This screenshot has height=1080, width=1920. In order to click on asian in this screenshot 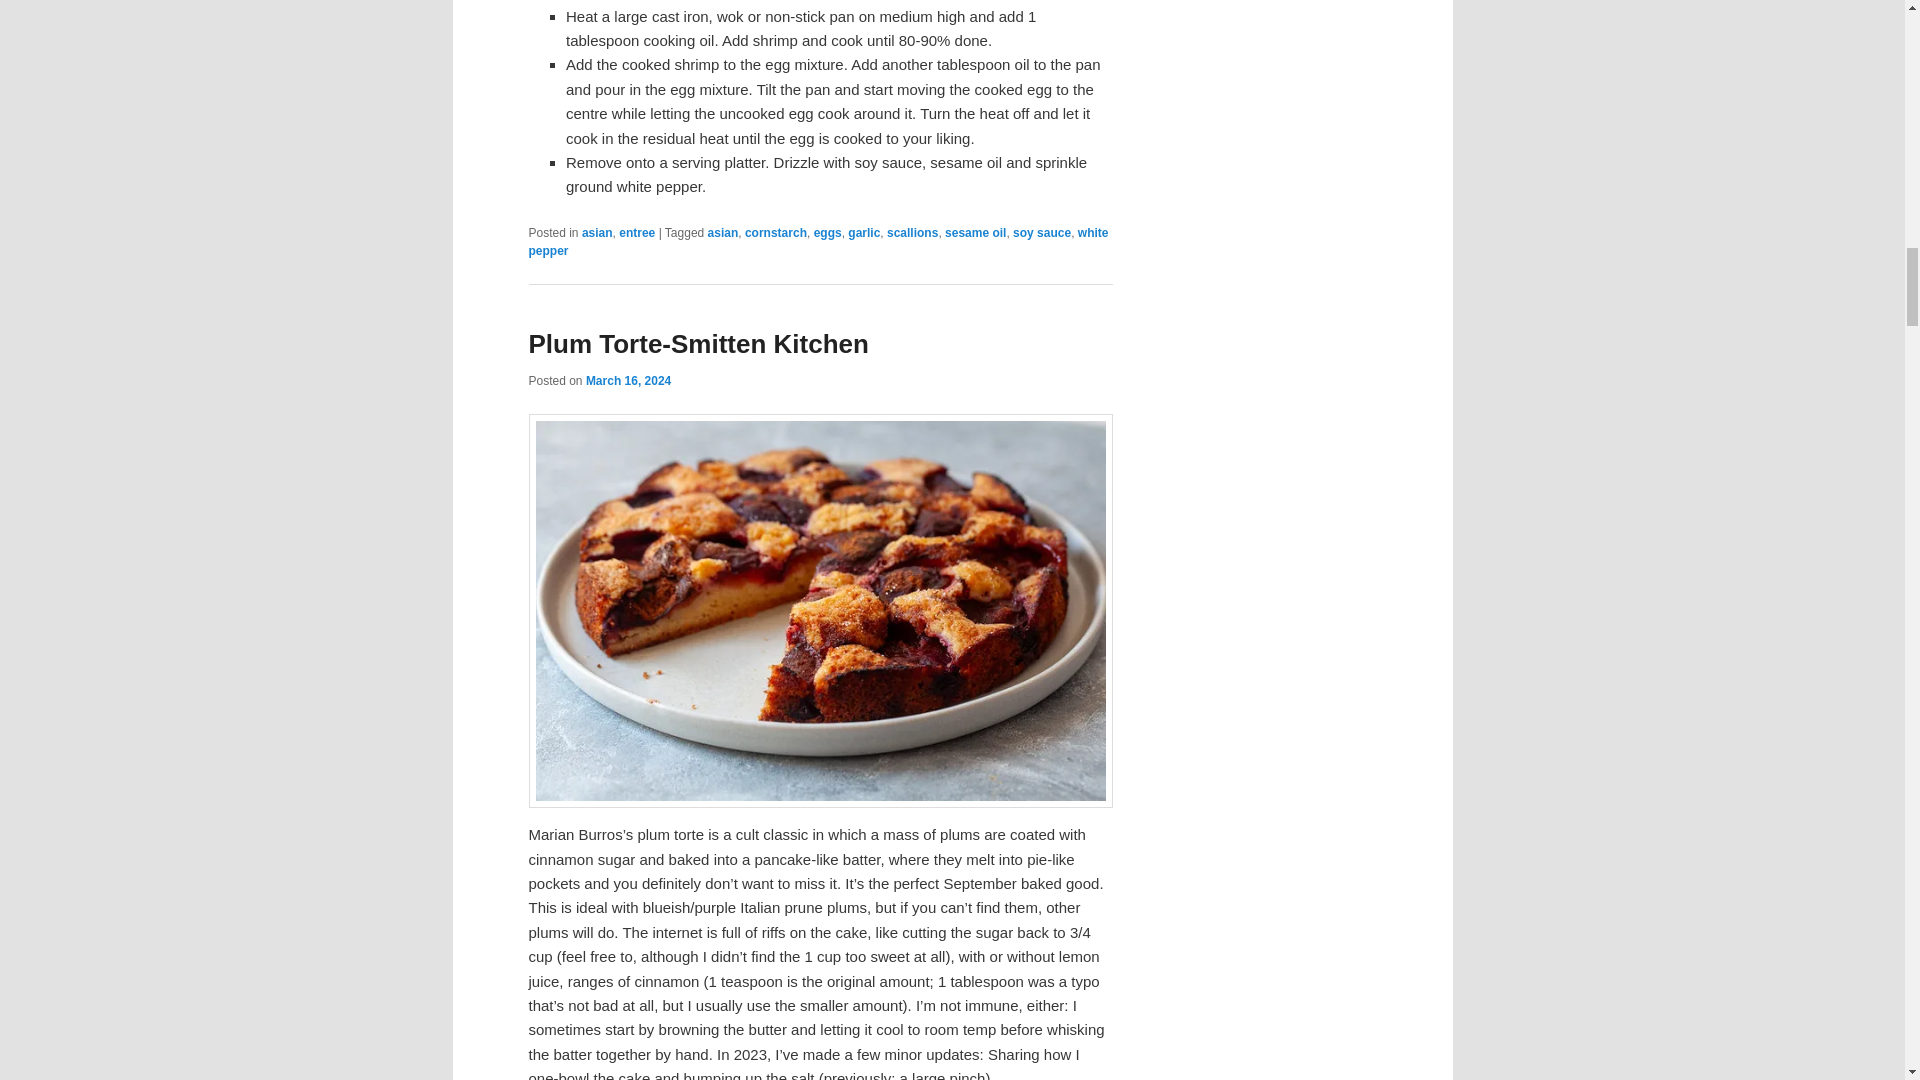, I will do `click(596, 232)`.